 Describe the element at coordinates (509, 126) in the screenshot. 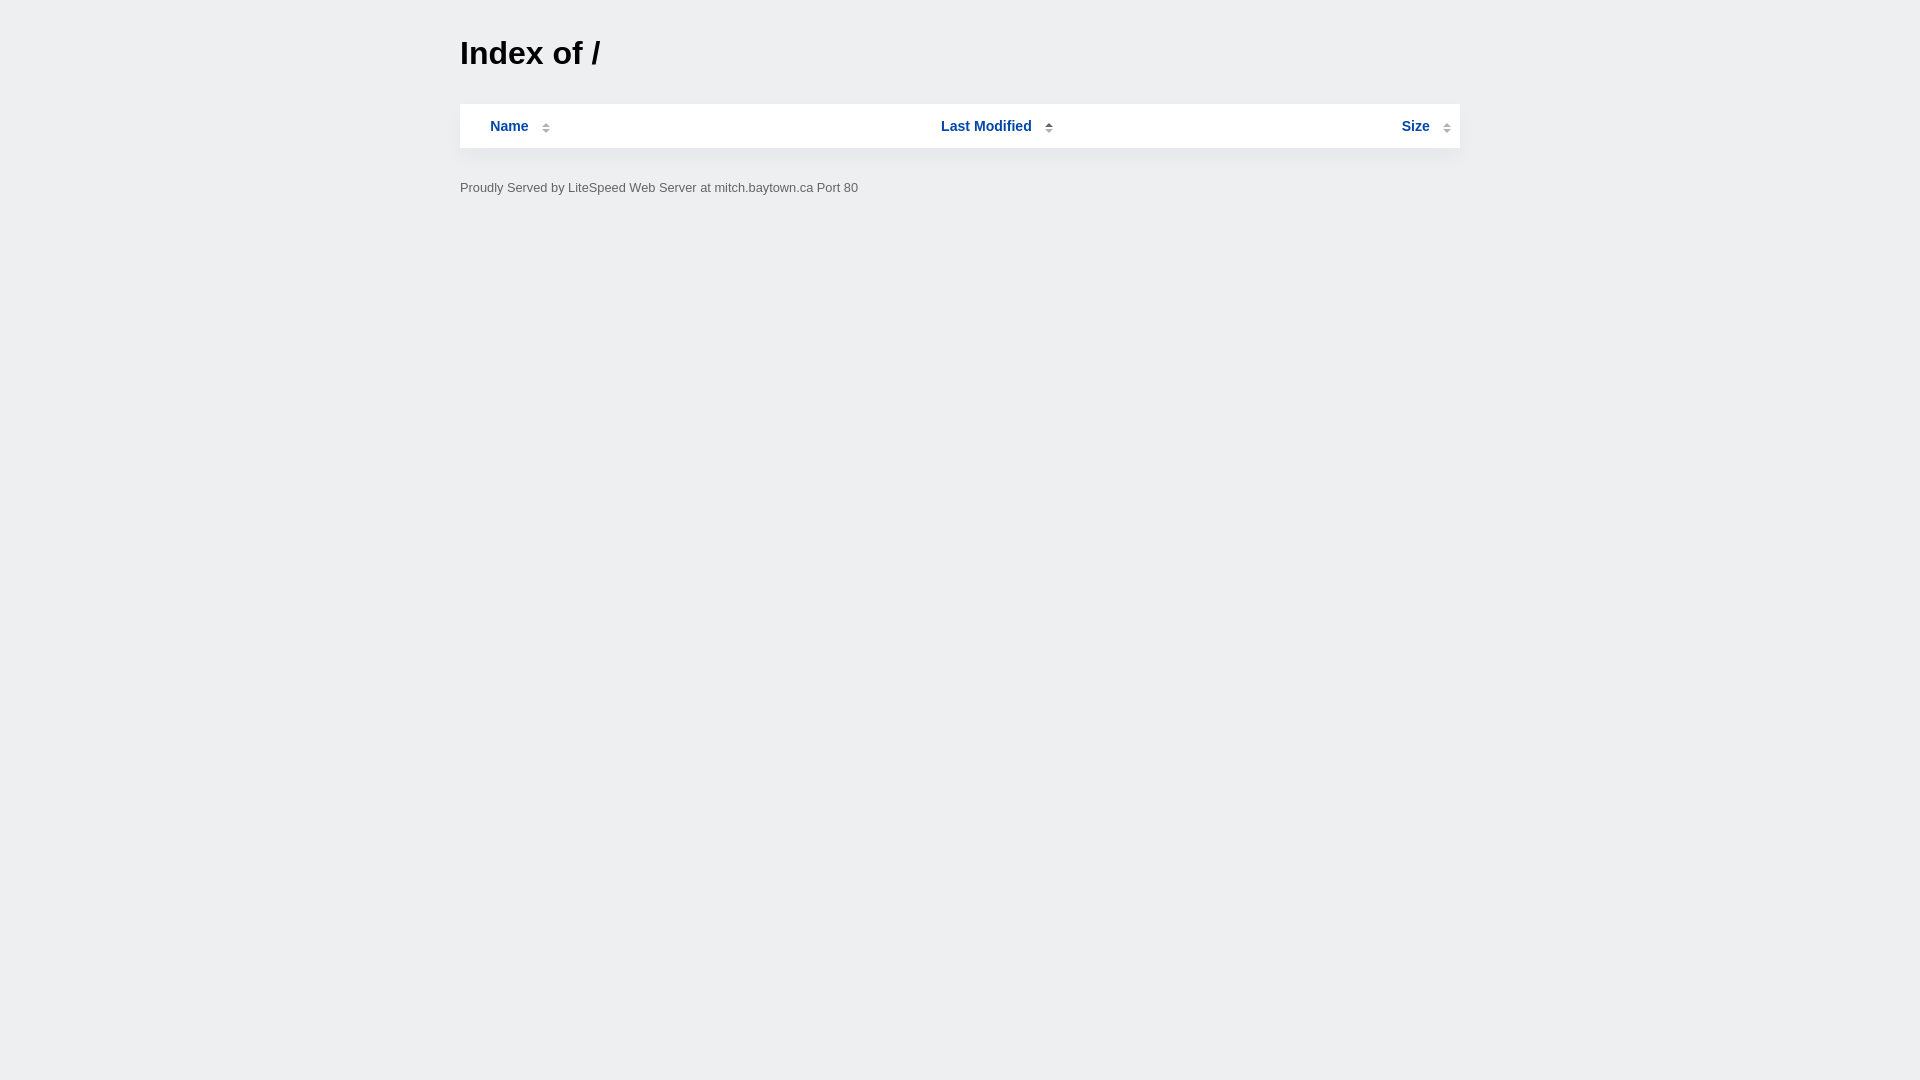

I see `Name` at that location.